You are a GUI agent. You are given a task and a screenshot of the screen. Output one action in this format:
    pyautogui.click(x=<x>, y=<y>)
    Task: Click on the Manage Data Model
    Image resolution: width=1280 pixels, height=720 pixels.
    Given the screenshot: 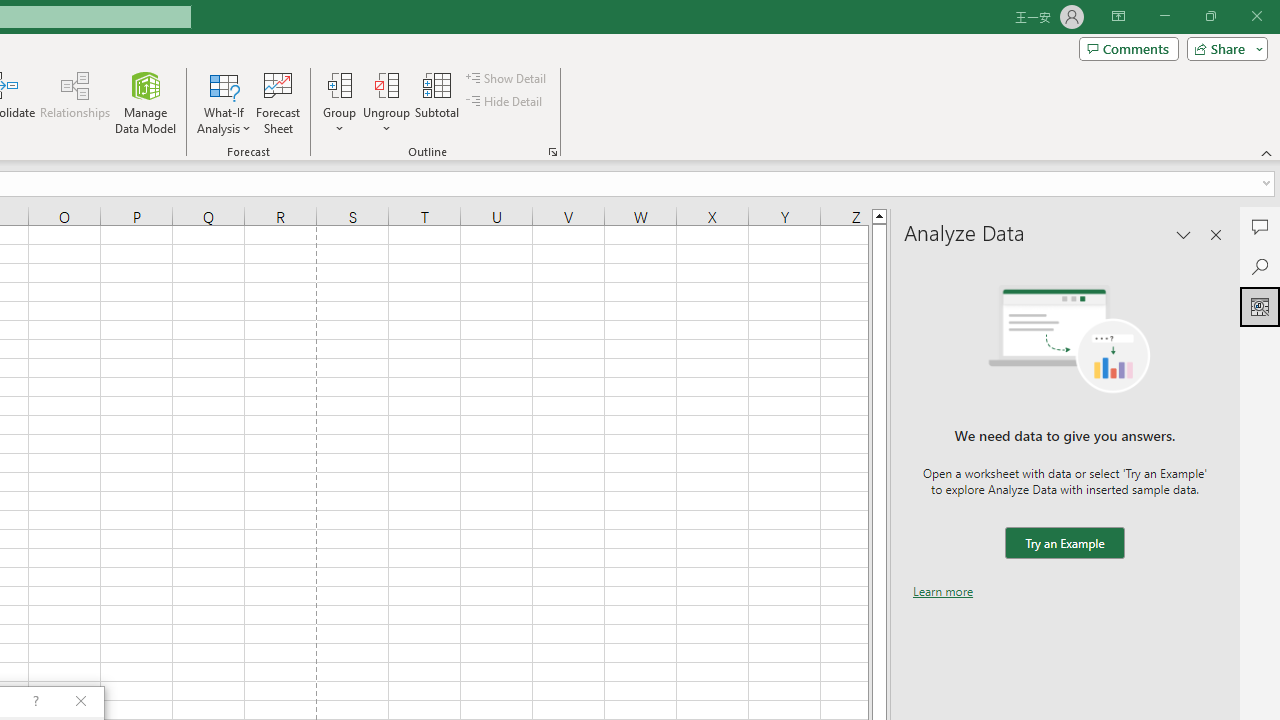 What is the action you would take?
    pyautogui.click(x=146, y=102)
    